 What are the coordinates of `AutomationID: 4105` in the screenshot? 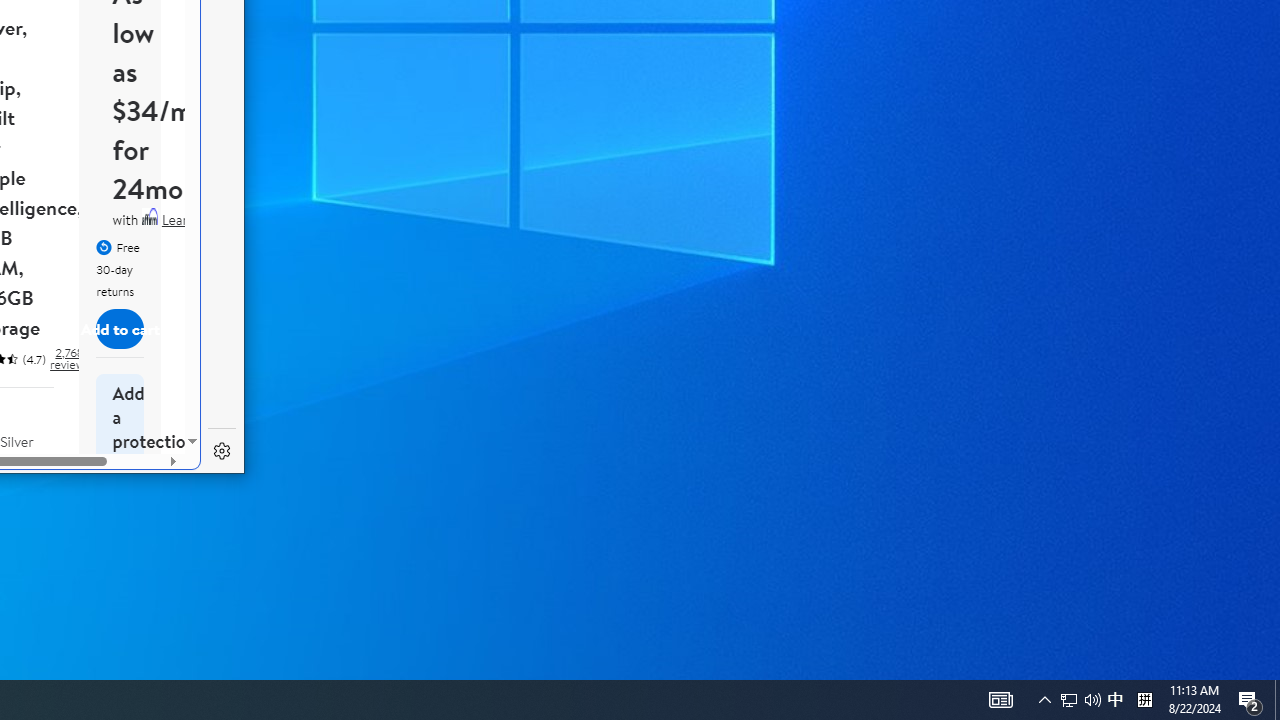 It's located at (1115, 700).